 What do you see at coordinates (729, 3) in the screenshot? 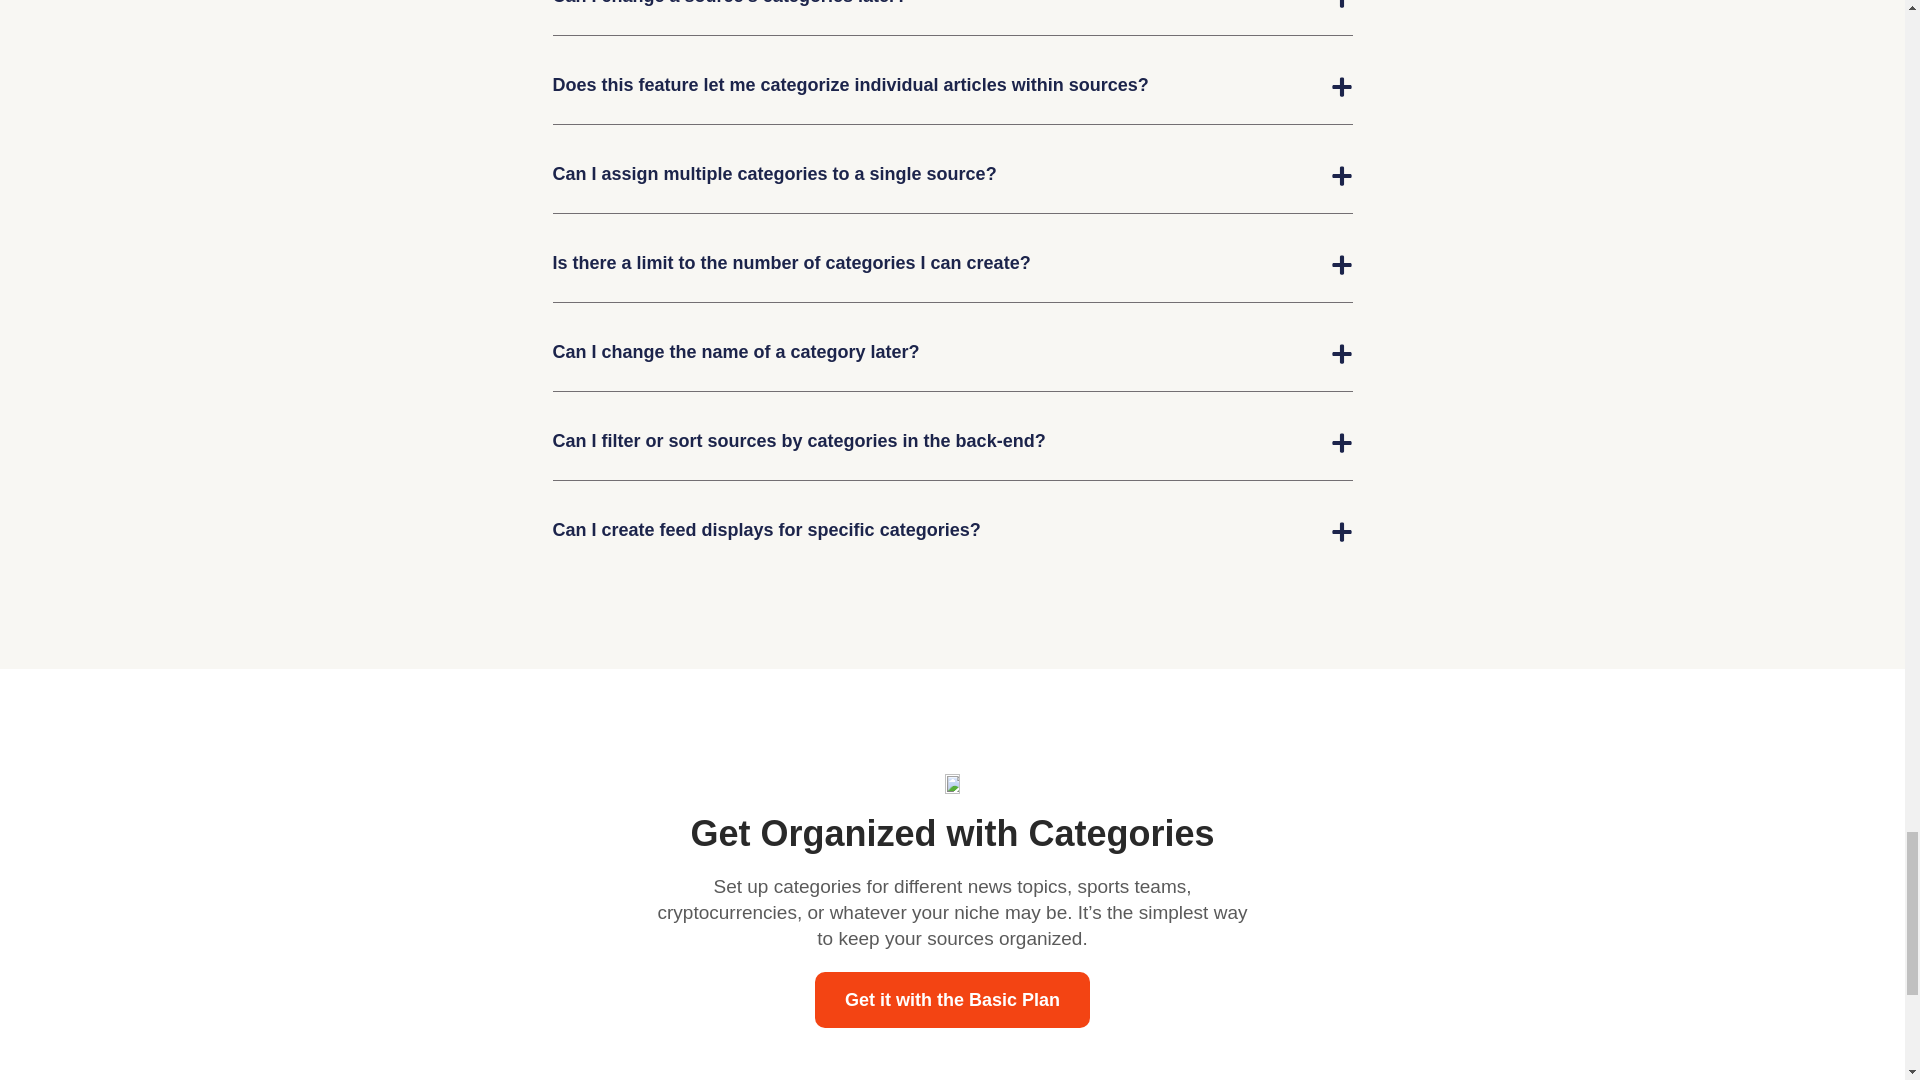
I see `Can I change a source's categories later?` at bounding box center [729, 3].